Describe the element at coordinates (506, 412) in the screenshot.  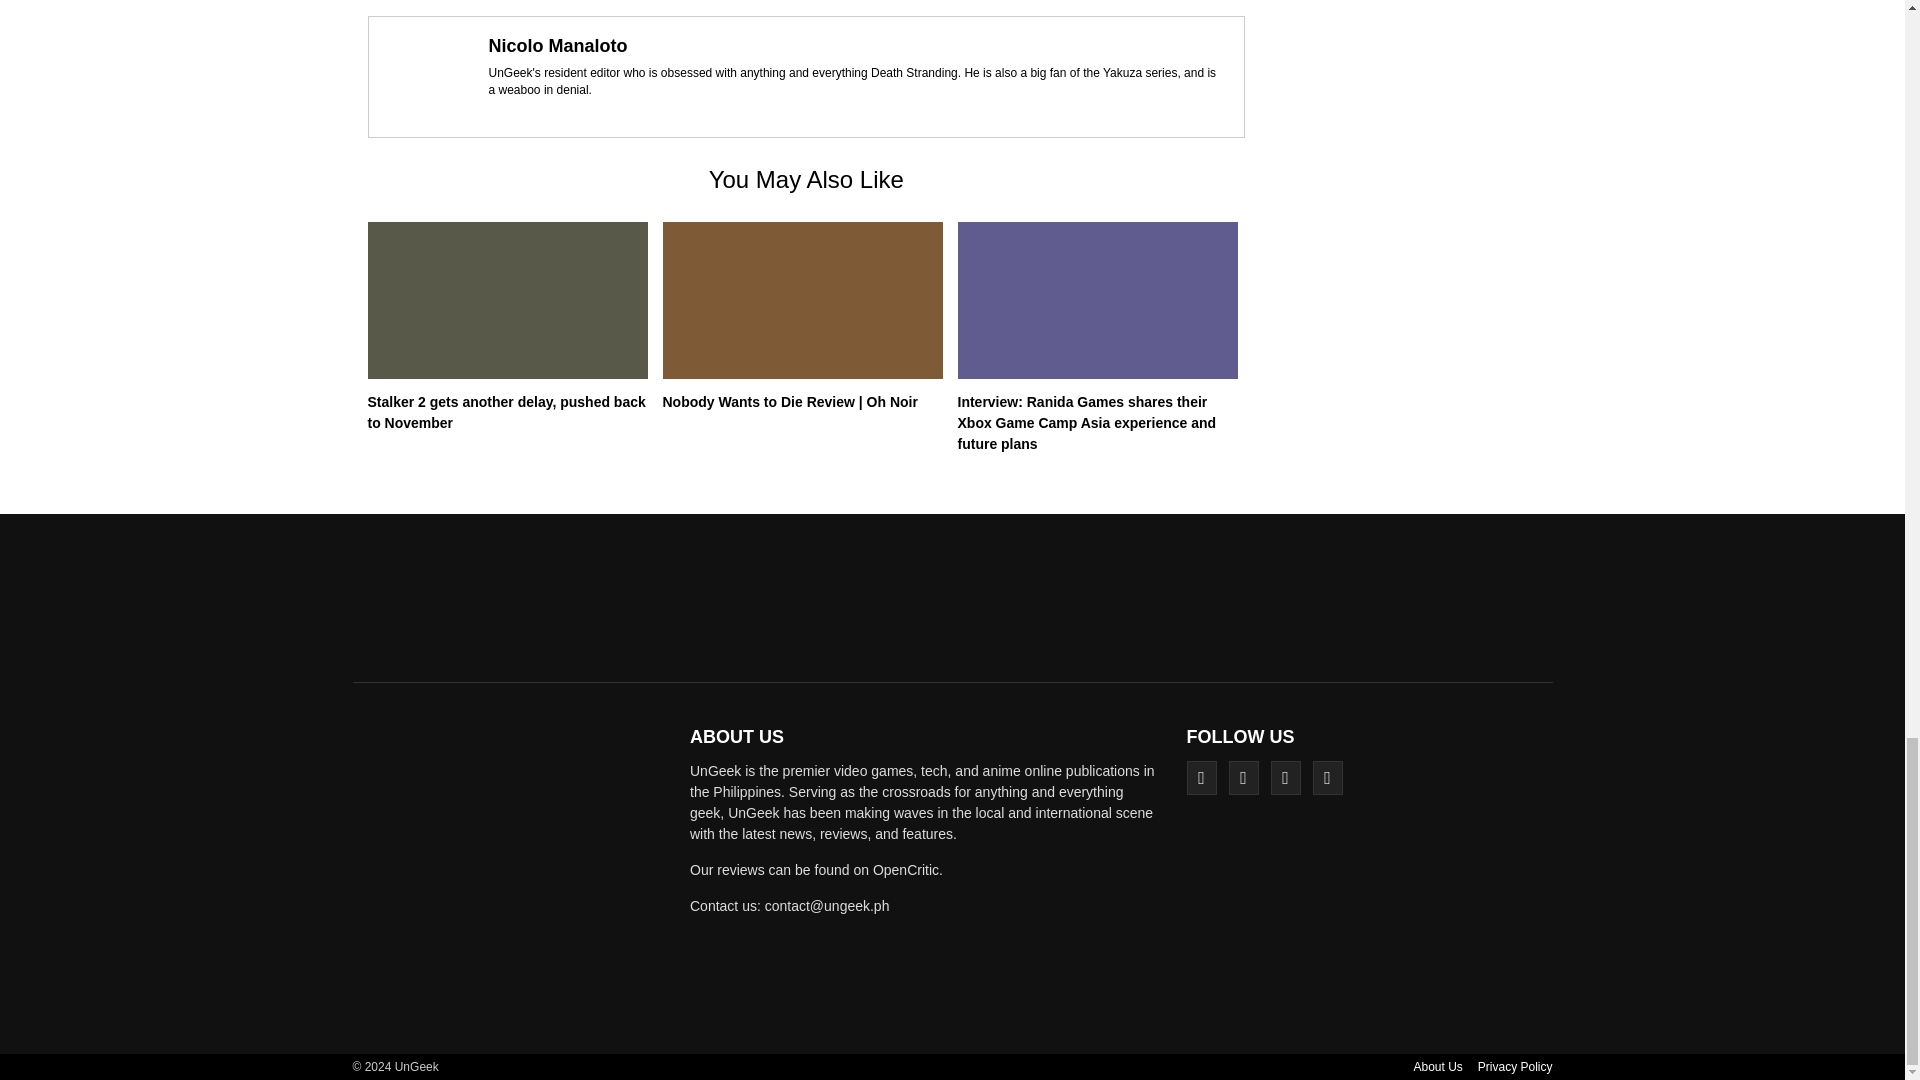
I see `Stalker 2 gets another delay, pushed back to November` at that location.